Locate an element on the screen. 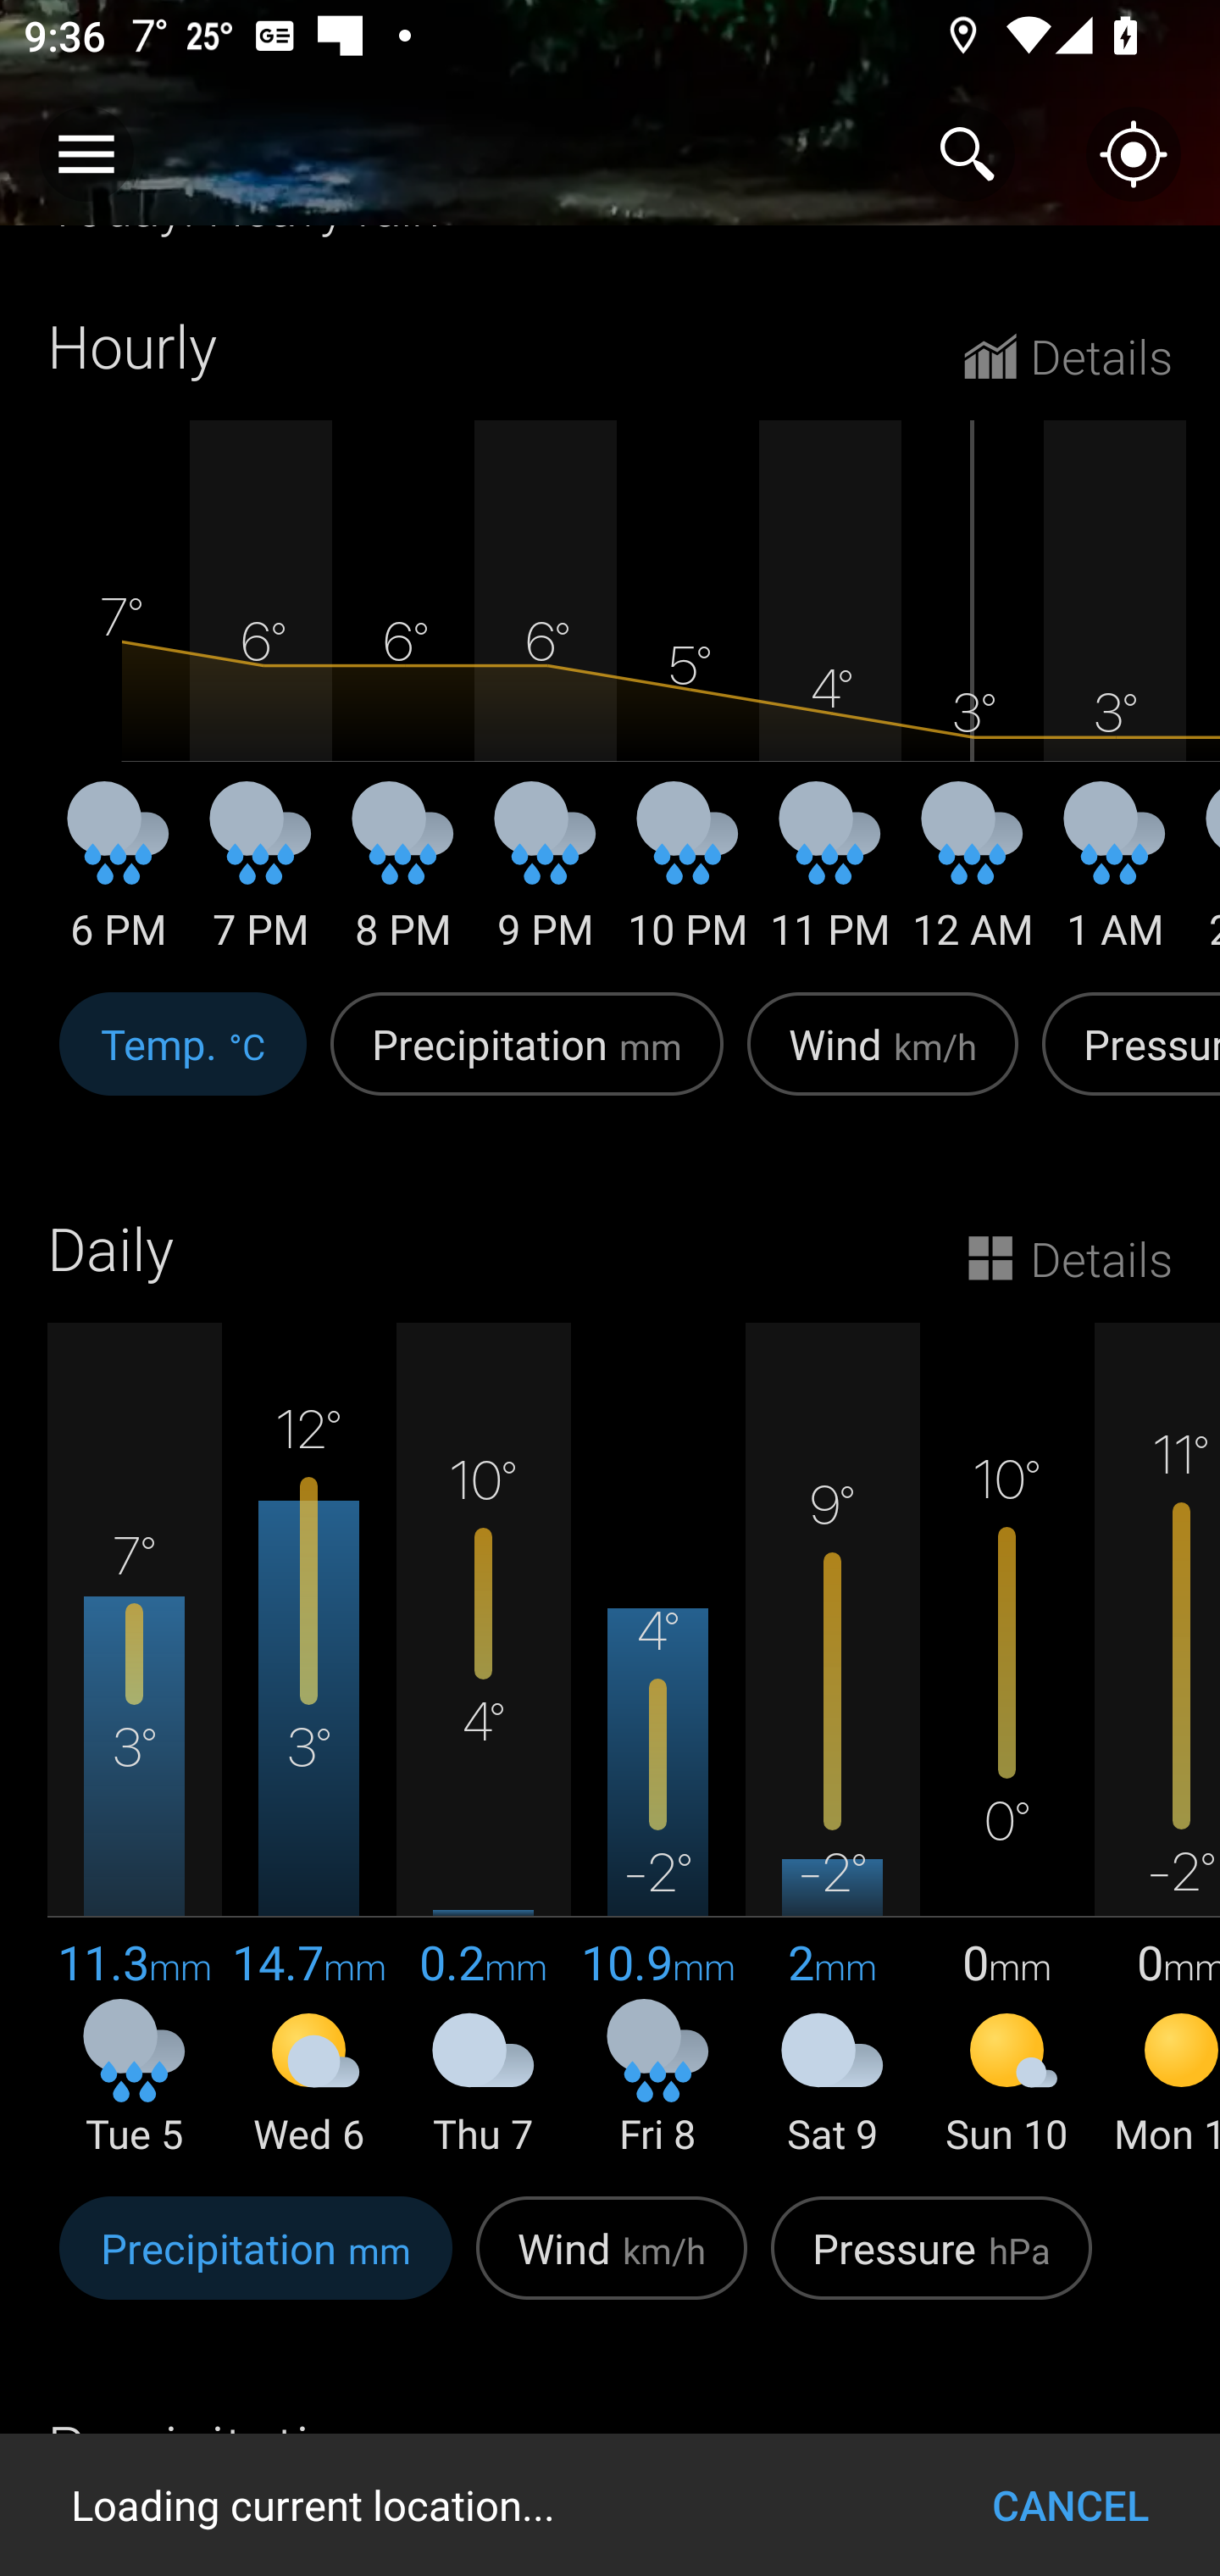 This screenshot has width=1220, height=2576. Wind km/h is located at coordinates (612, 2265).